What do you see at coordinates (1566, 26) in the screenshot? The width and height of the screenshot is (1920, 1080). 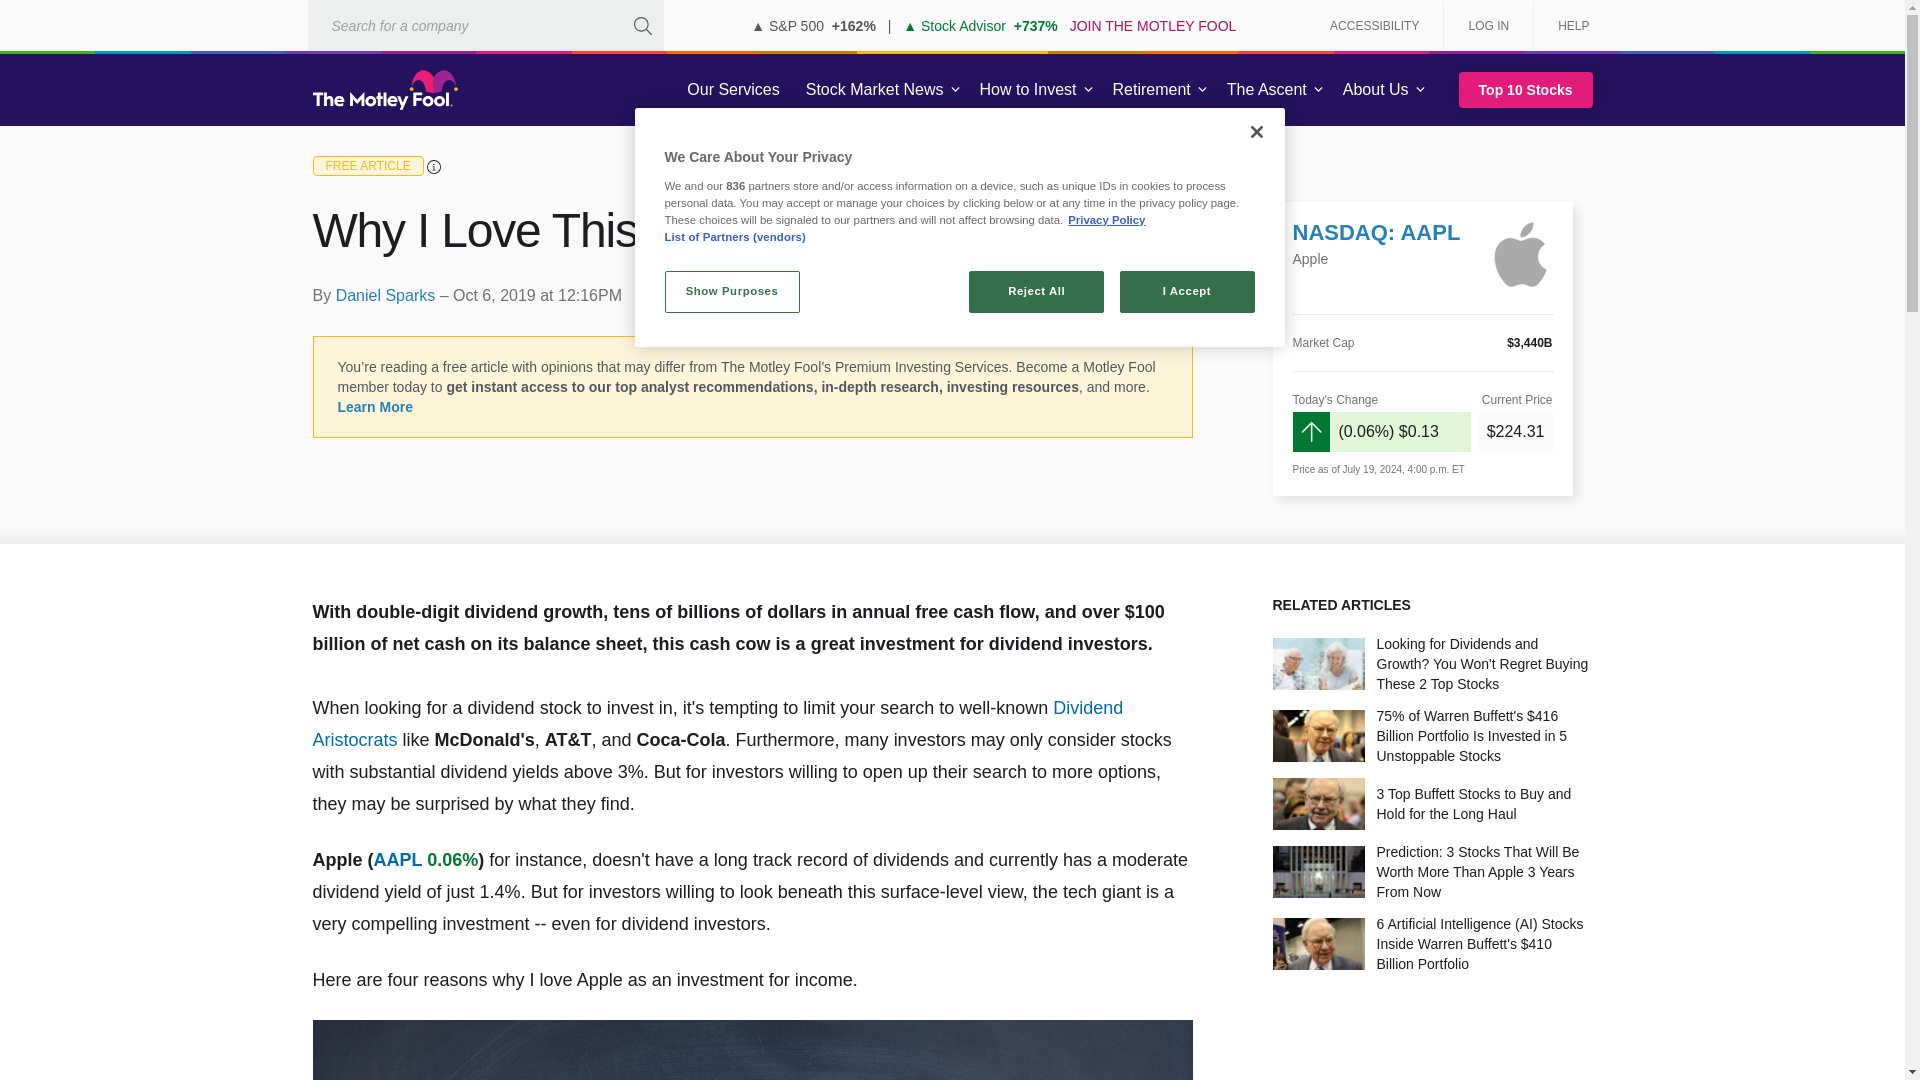 I see `HELP` at bounding box center [1566, 26].